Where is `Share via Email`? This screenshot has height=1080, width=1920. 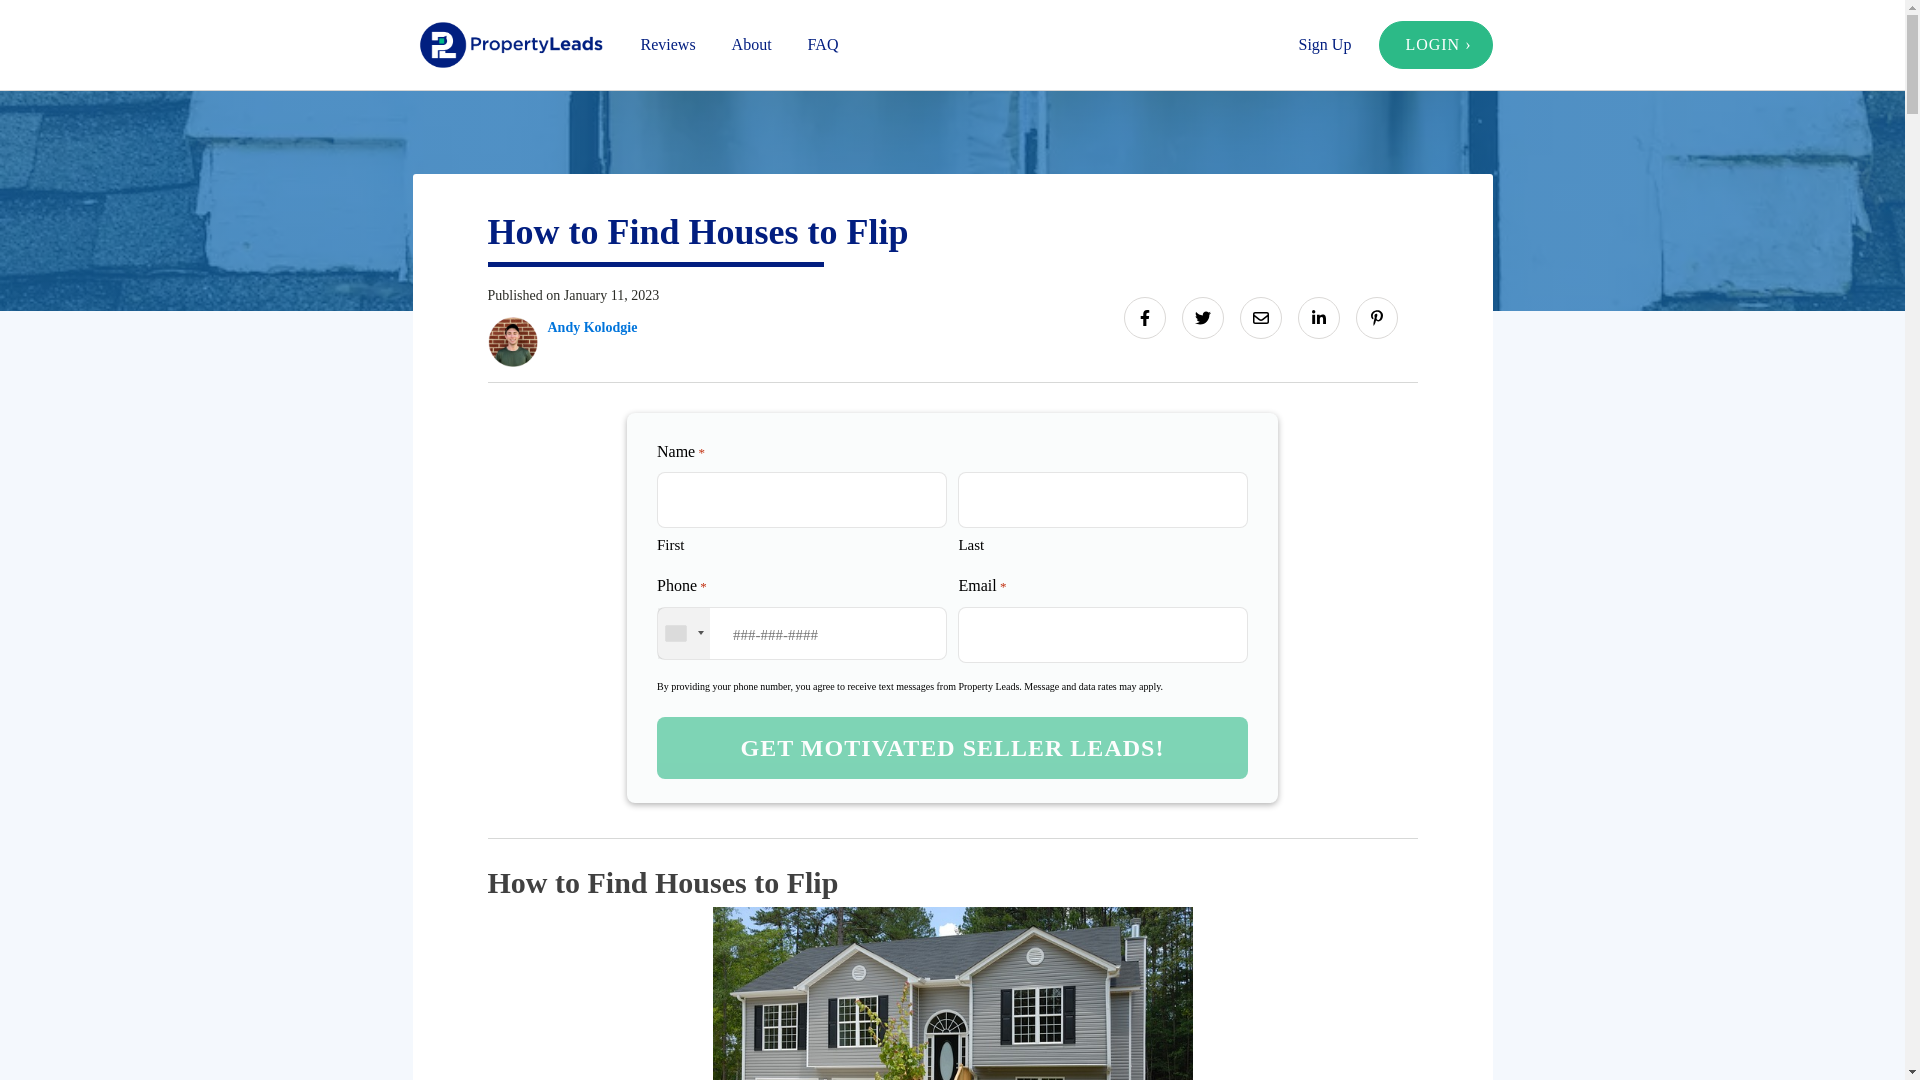 Share via Email is located at coordinates (1261, 318).